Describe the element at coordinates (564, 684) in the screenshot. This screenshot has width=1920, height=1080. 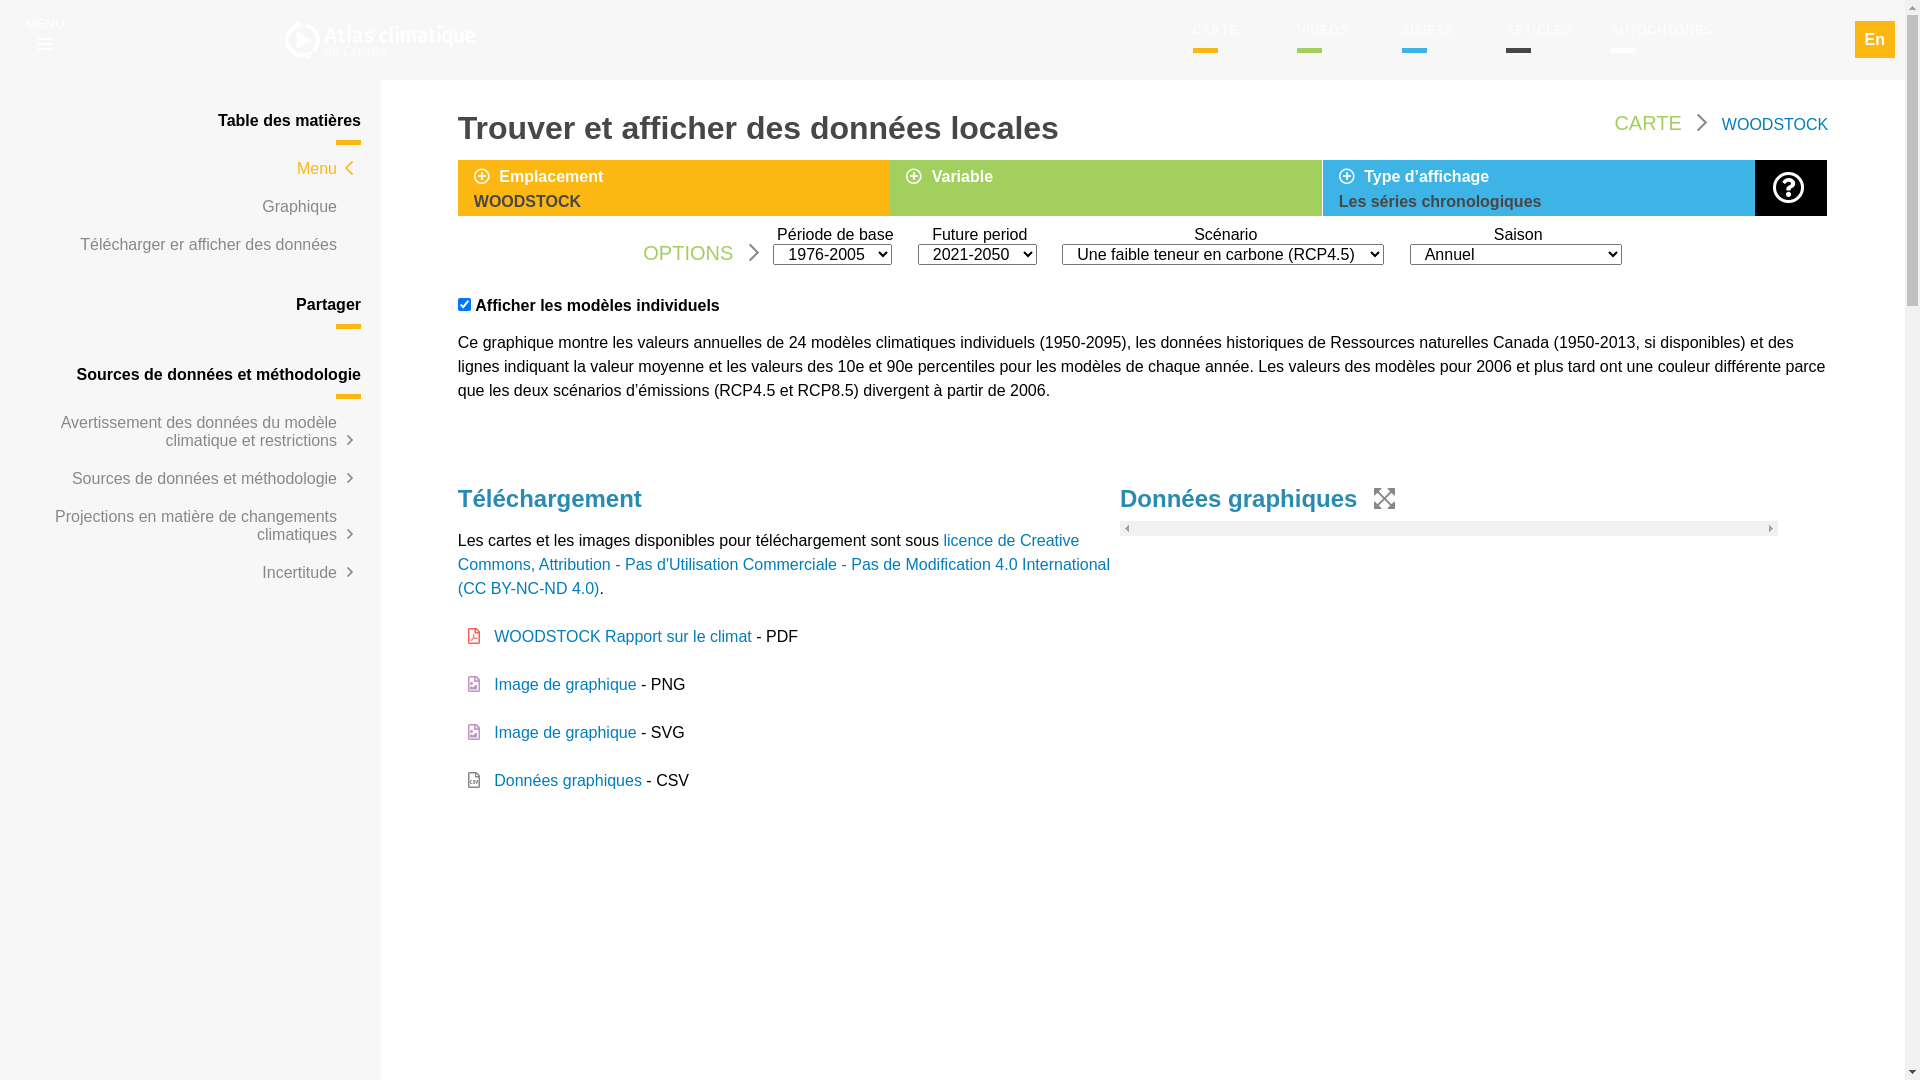
I see `Image de graphique` at that location.